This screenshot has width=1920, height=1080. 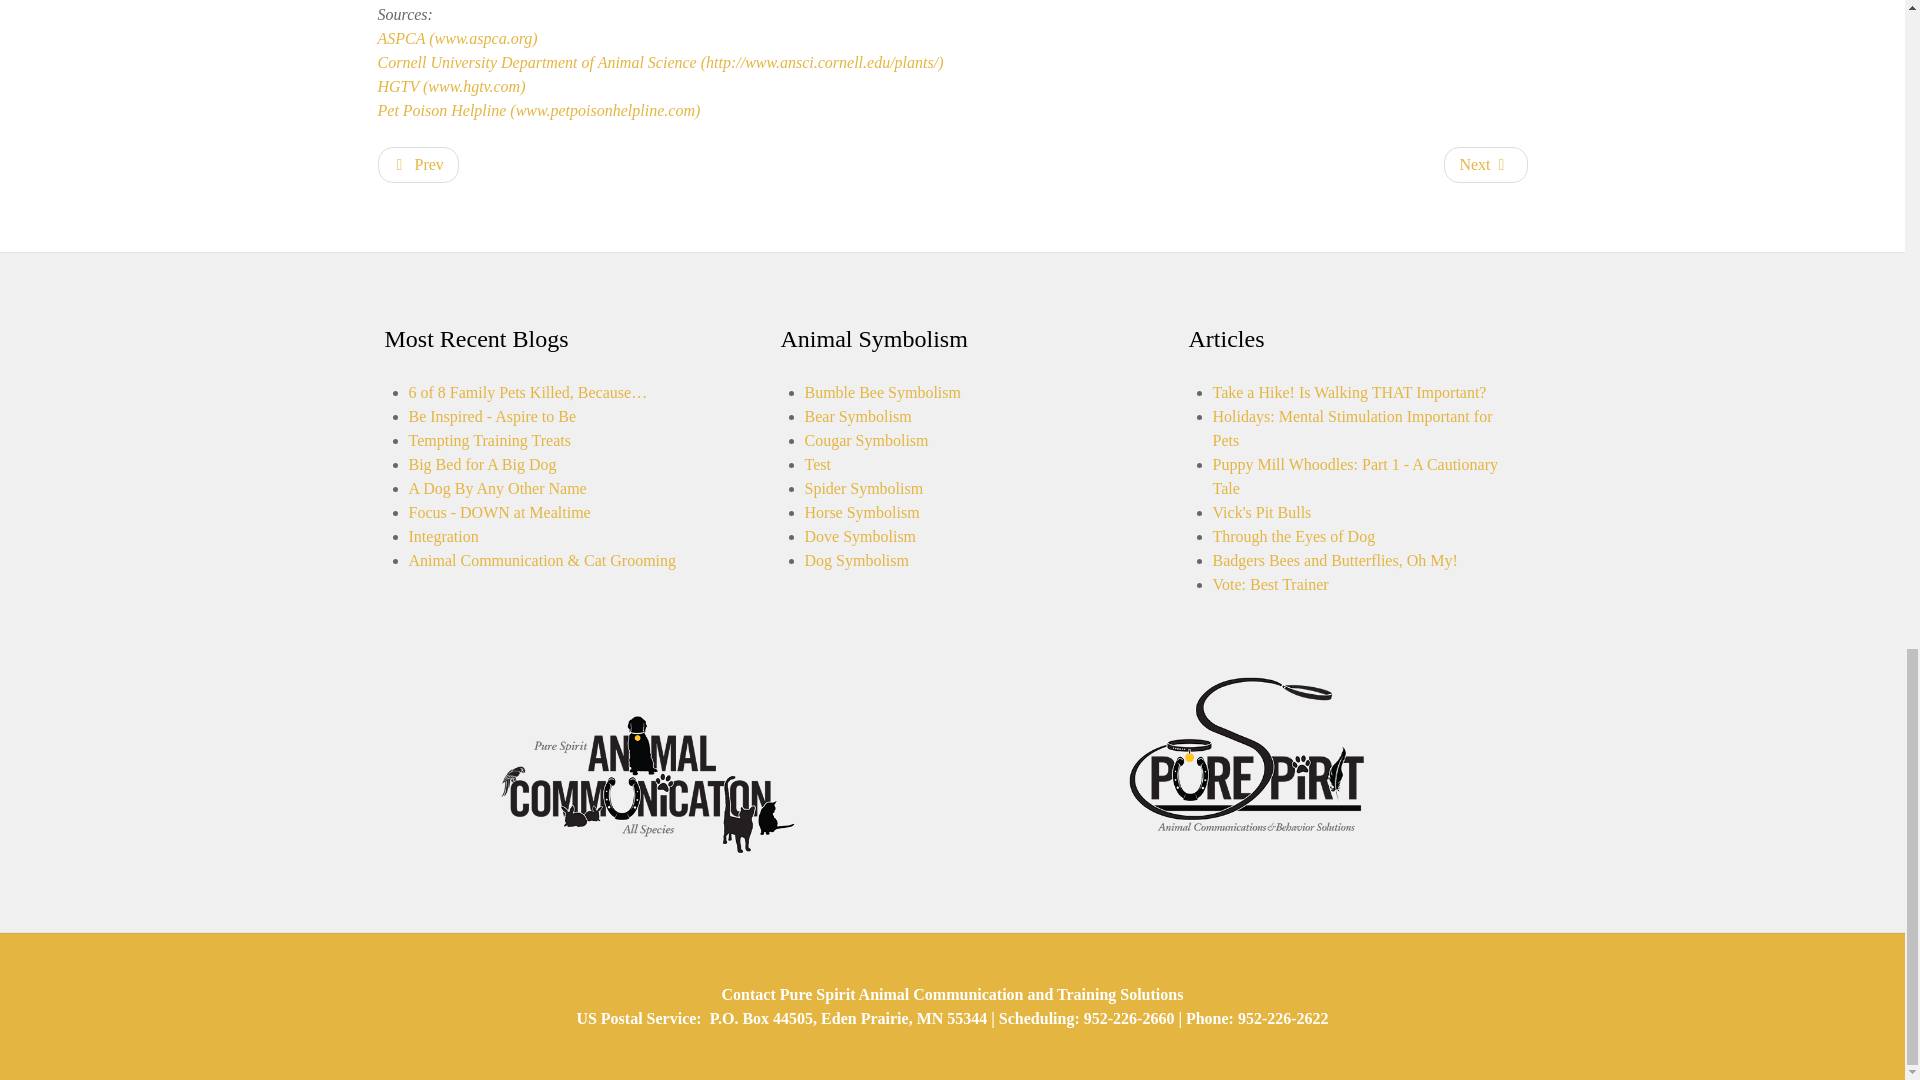 I want to click on Tempting Training Treats, so click(x=488, y=440).